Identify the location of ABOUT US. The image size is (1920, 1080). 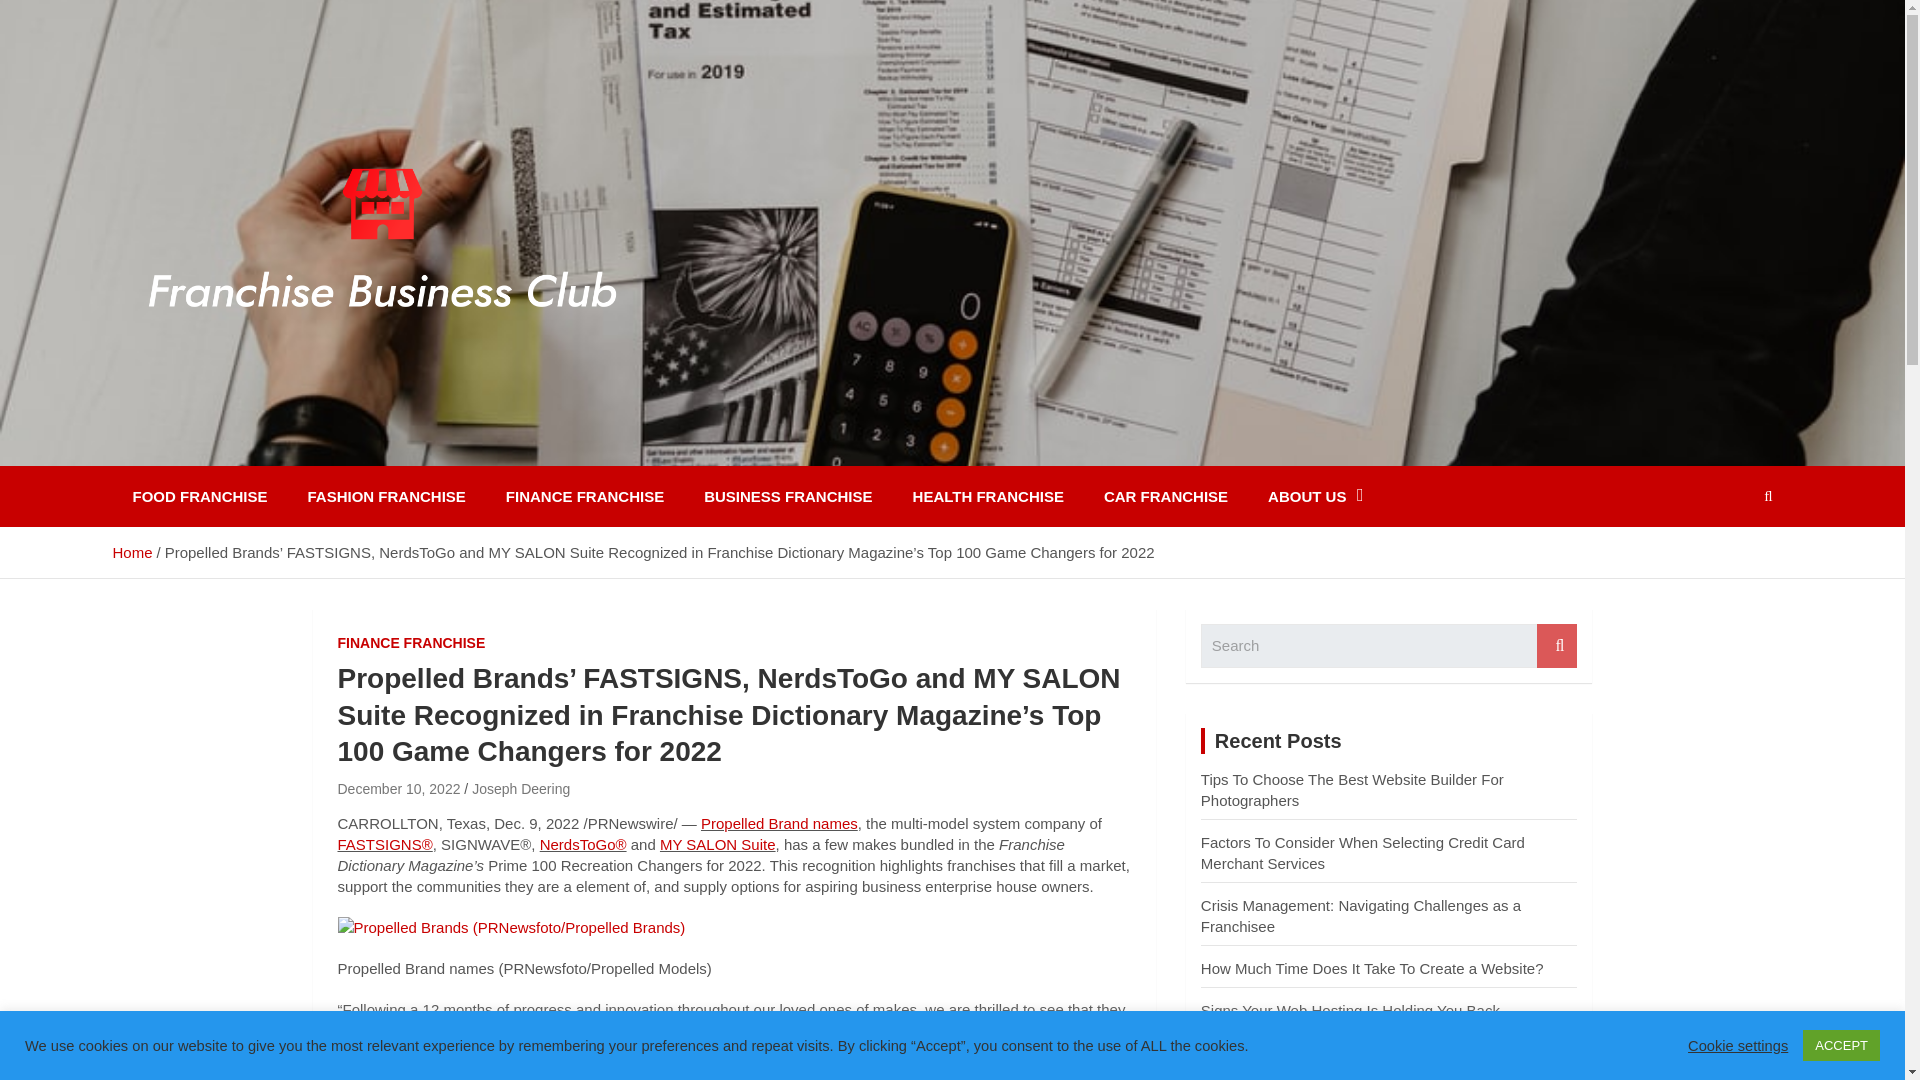
(1315, 496).